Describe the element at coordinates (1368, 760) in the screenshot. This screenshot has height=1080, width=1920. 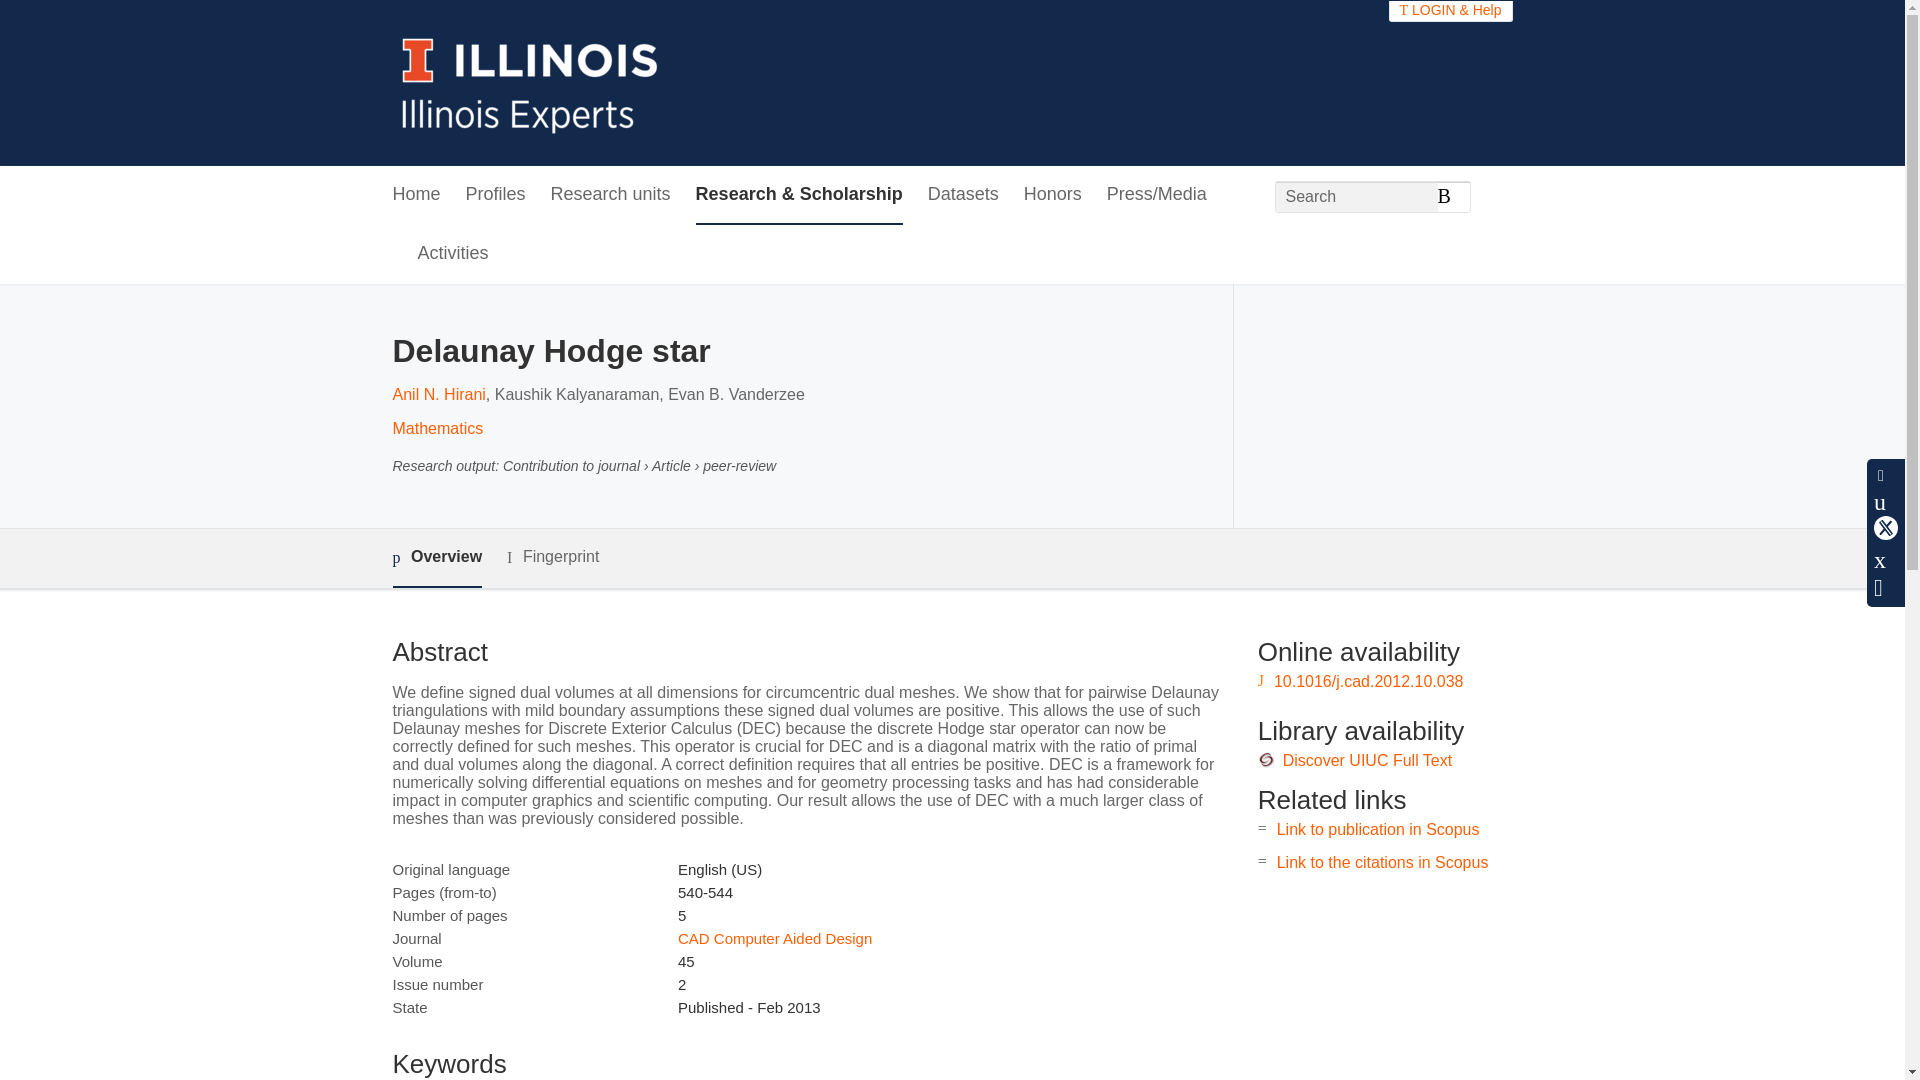
I see `Discover UIUC Full Text` at that location.